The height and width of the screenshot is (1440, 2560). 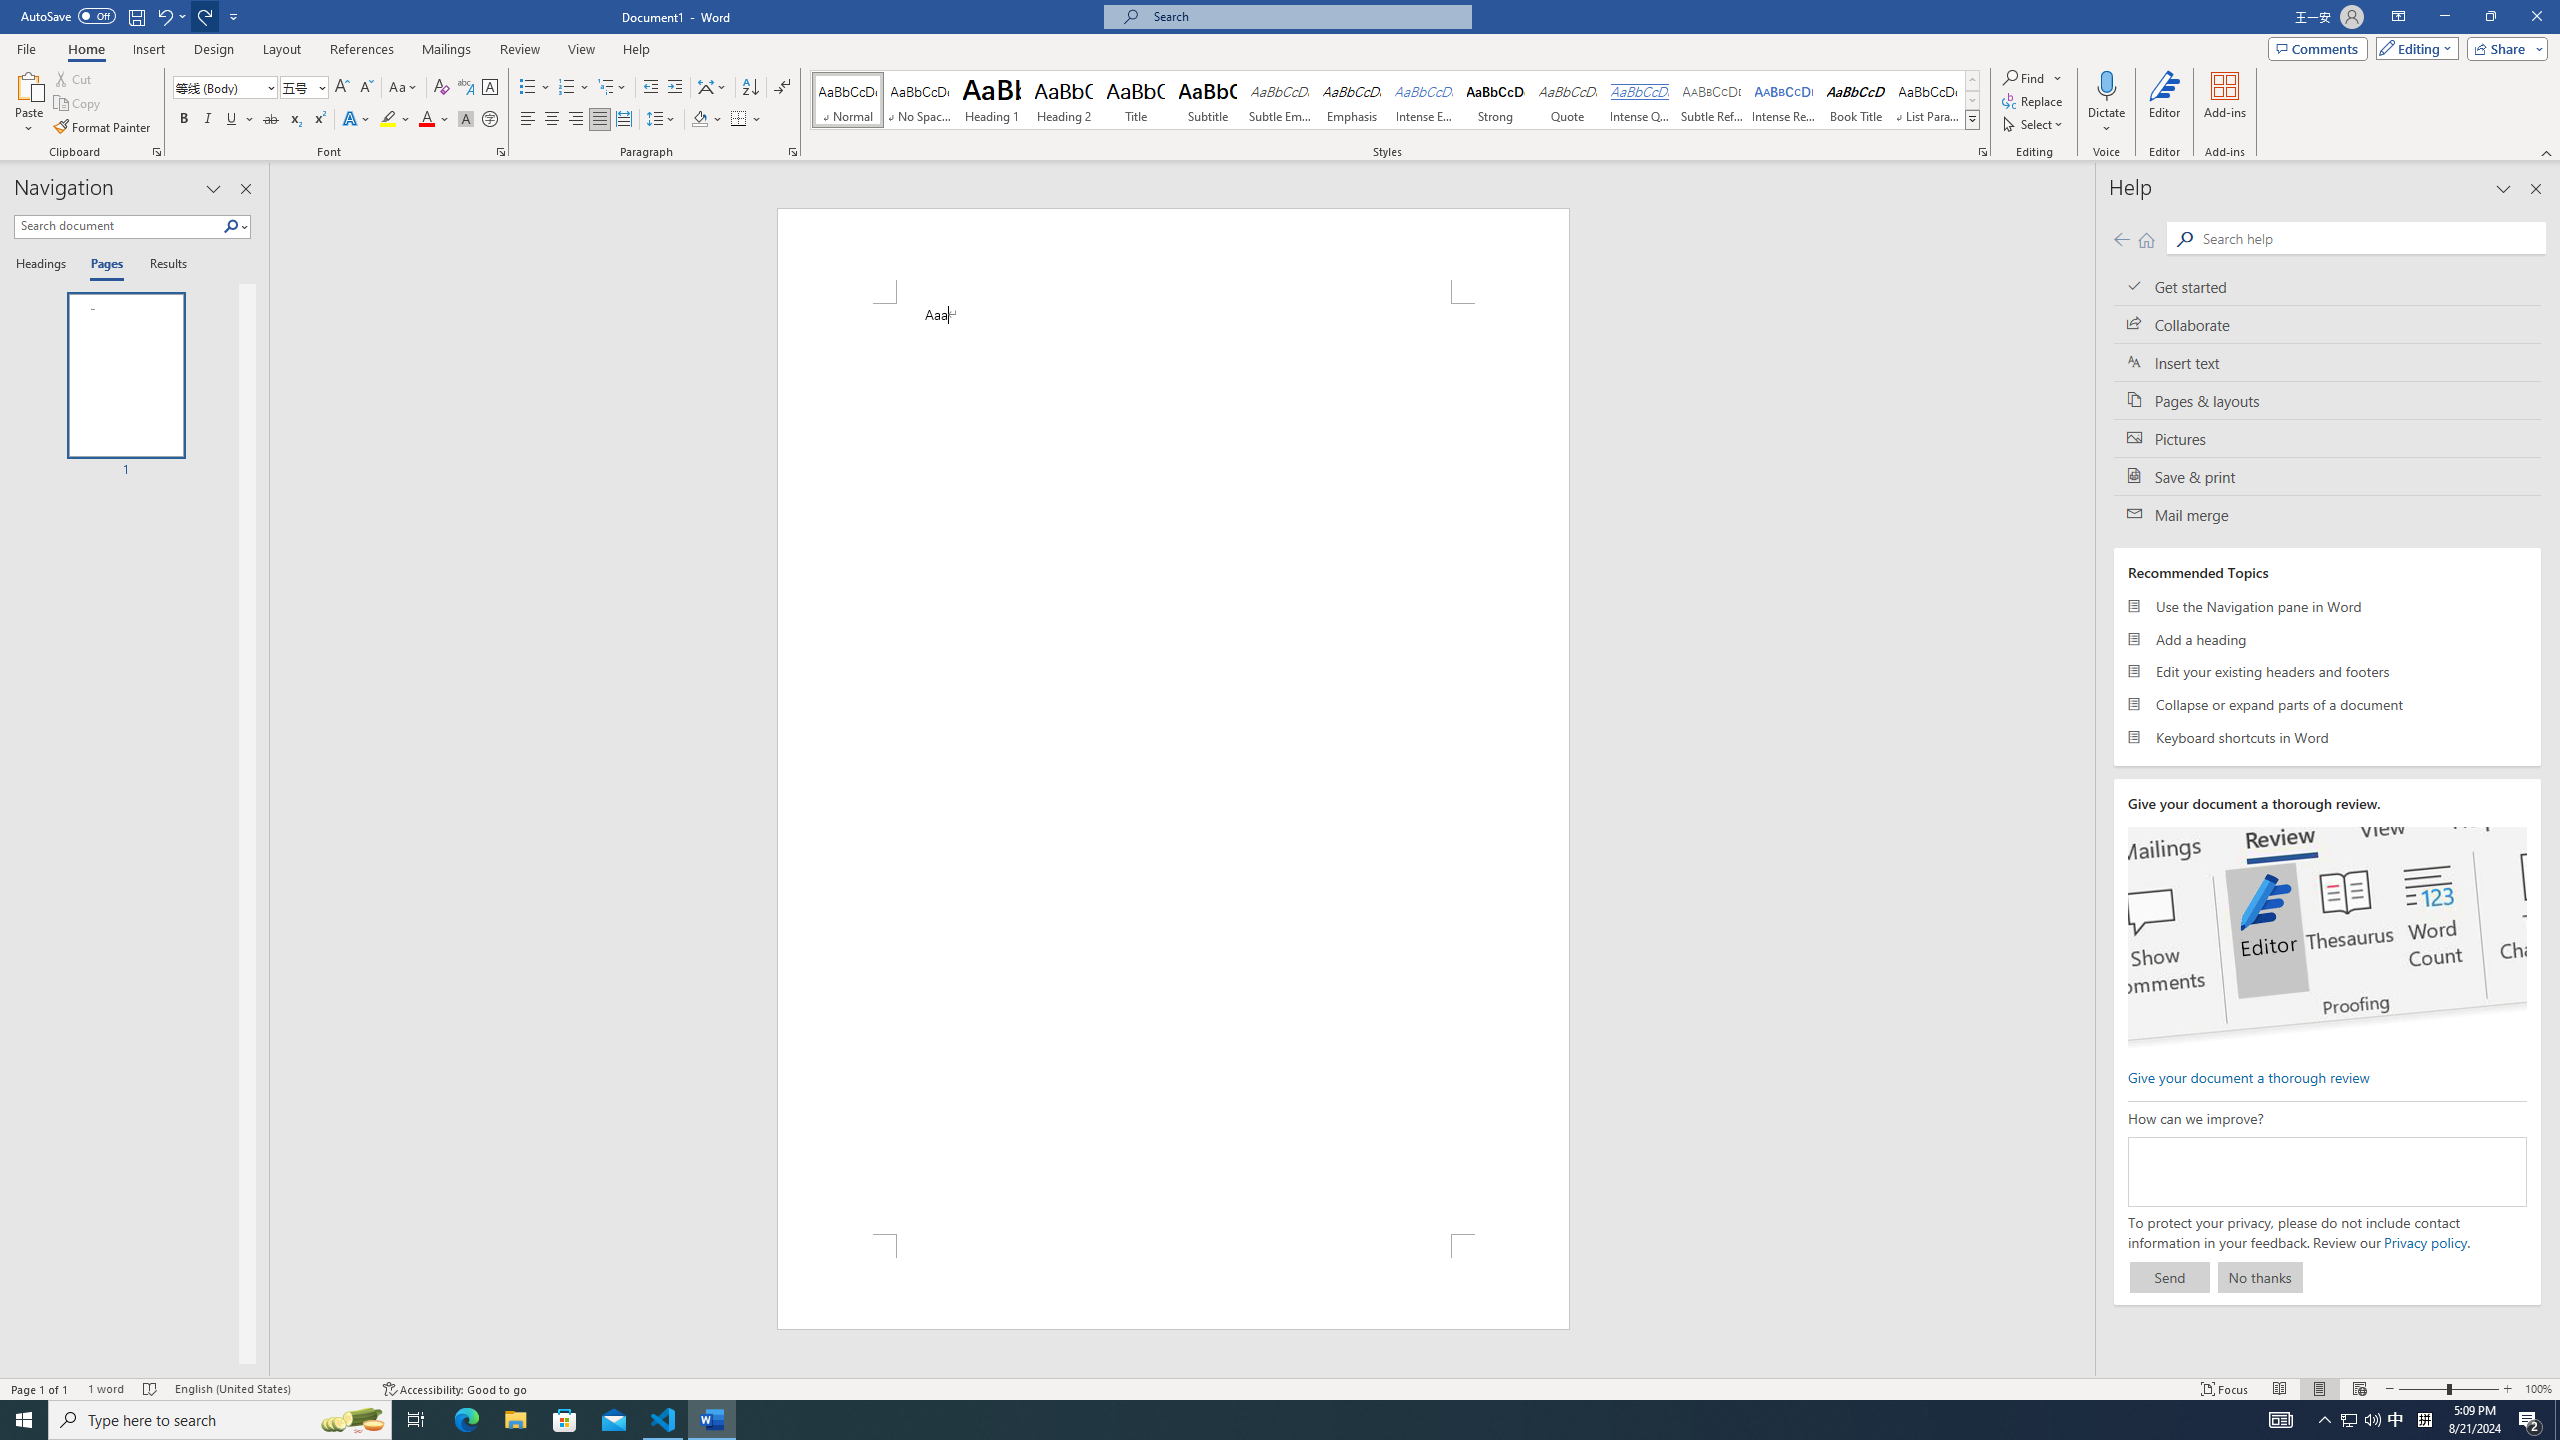 I want to click on Align Left, so click(x=528, y=120).